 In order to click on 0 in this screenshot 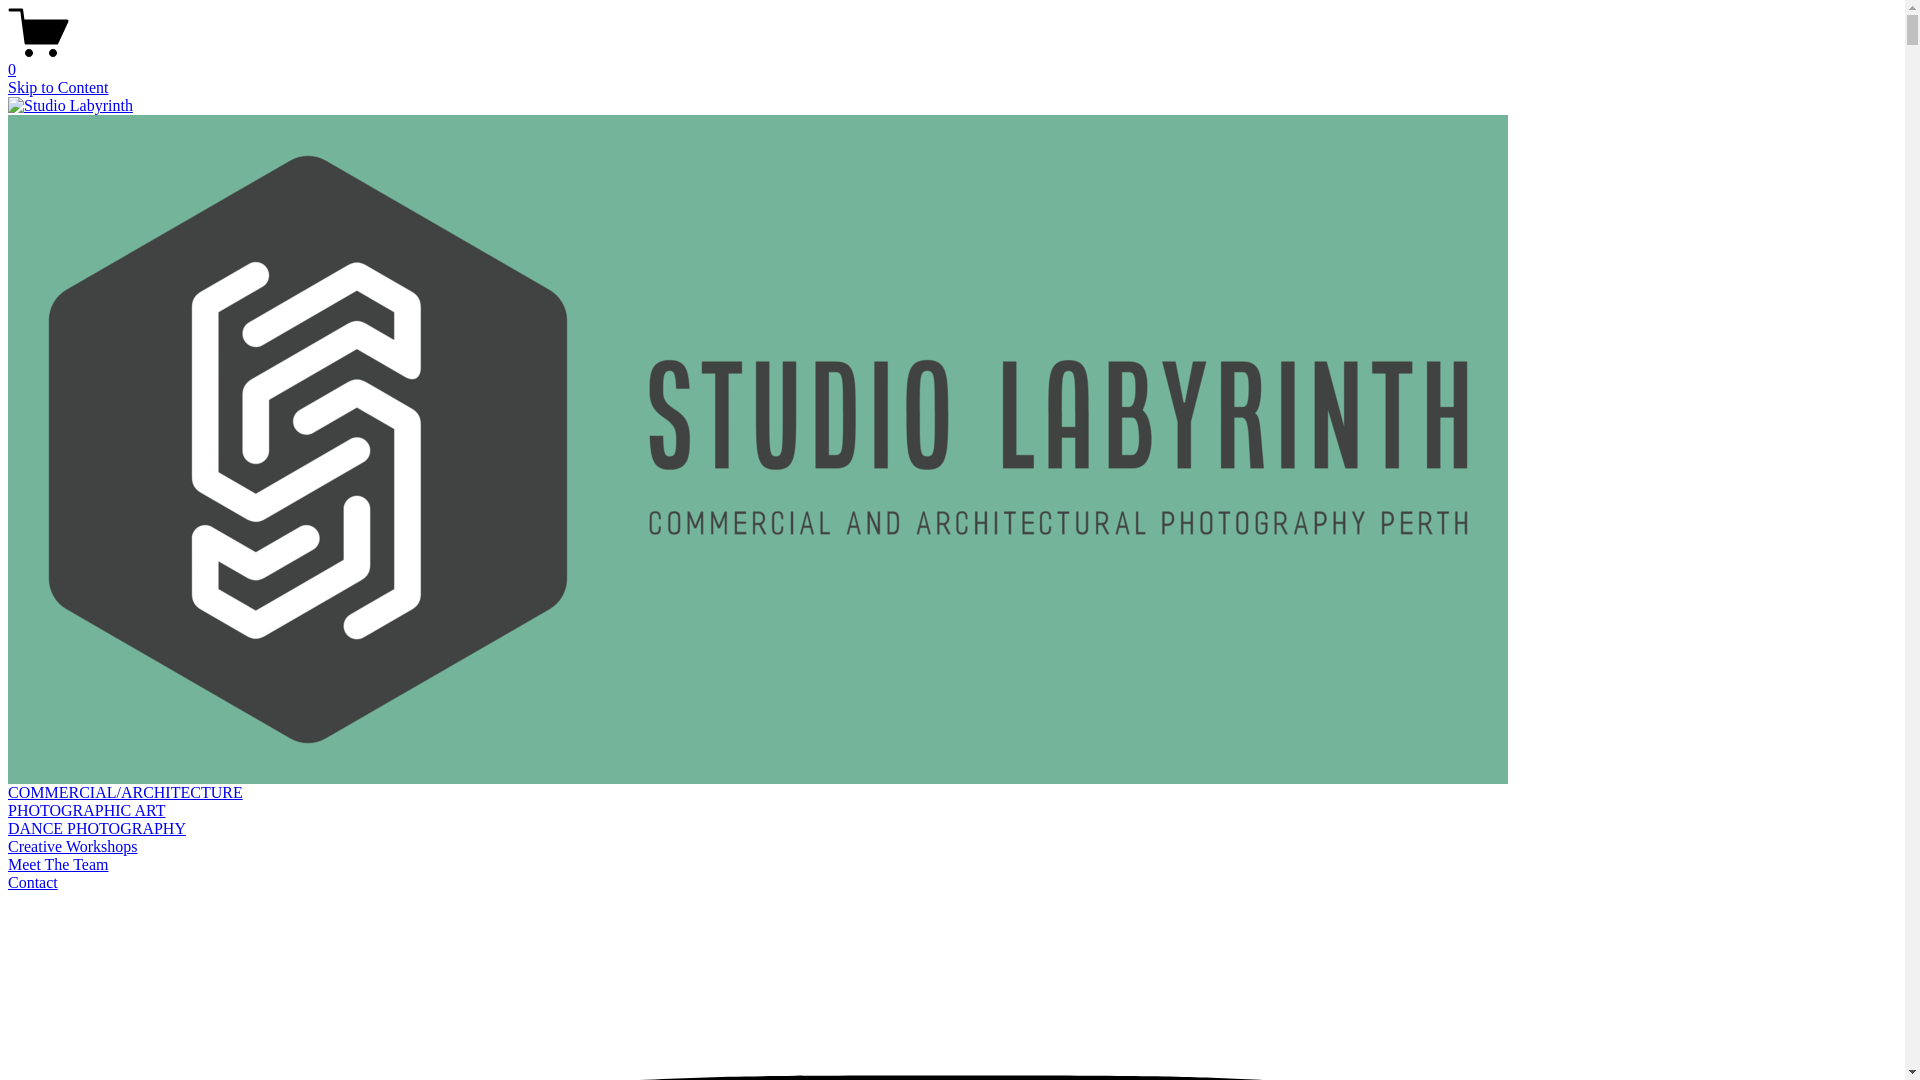, I will do `click(952, 61)`.